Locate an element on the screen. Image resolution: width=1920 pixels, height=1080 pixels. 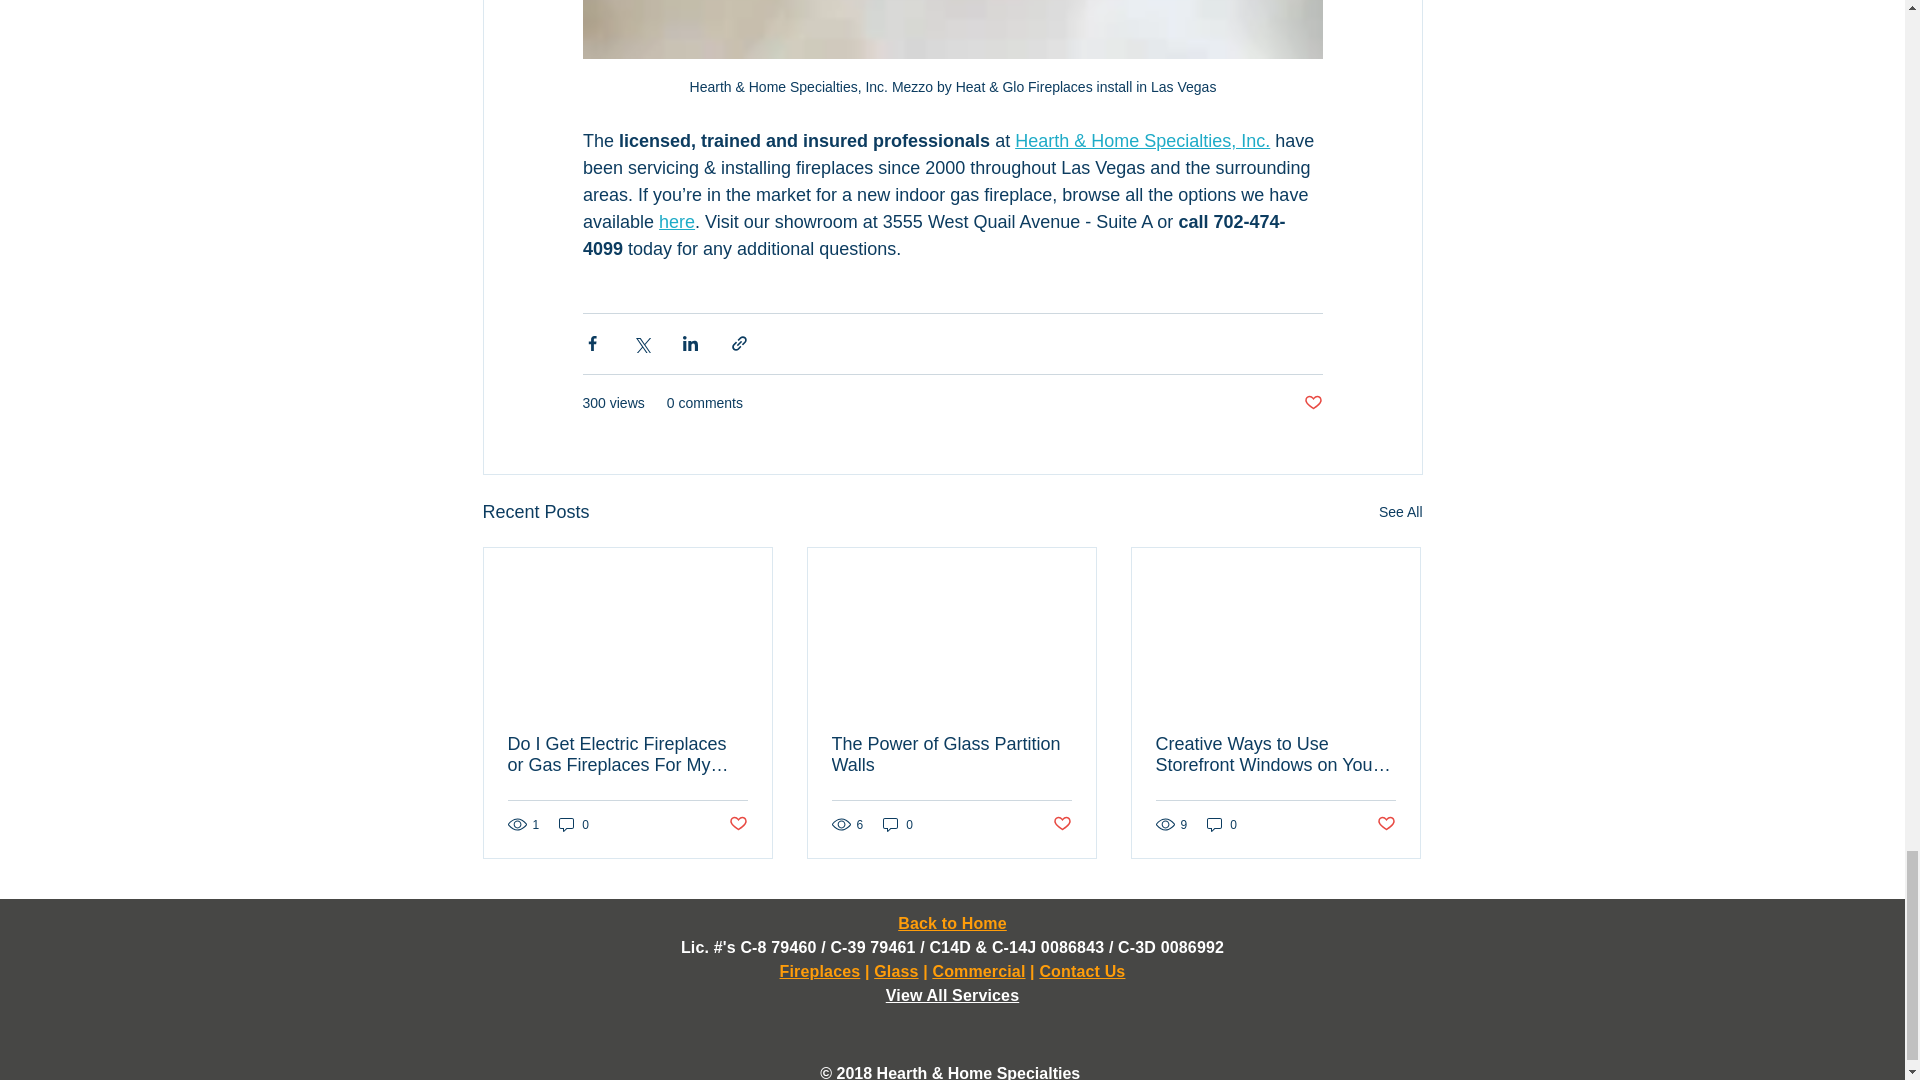
Post not marked as liked is located at coordinates (736, 824).